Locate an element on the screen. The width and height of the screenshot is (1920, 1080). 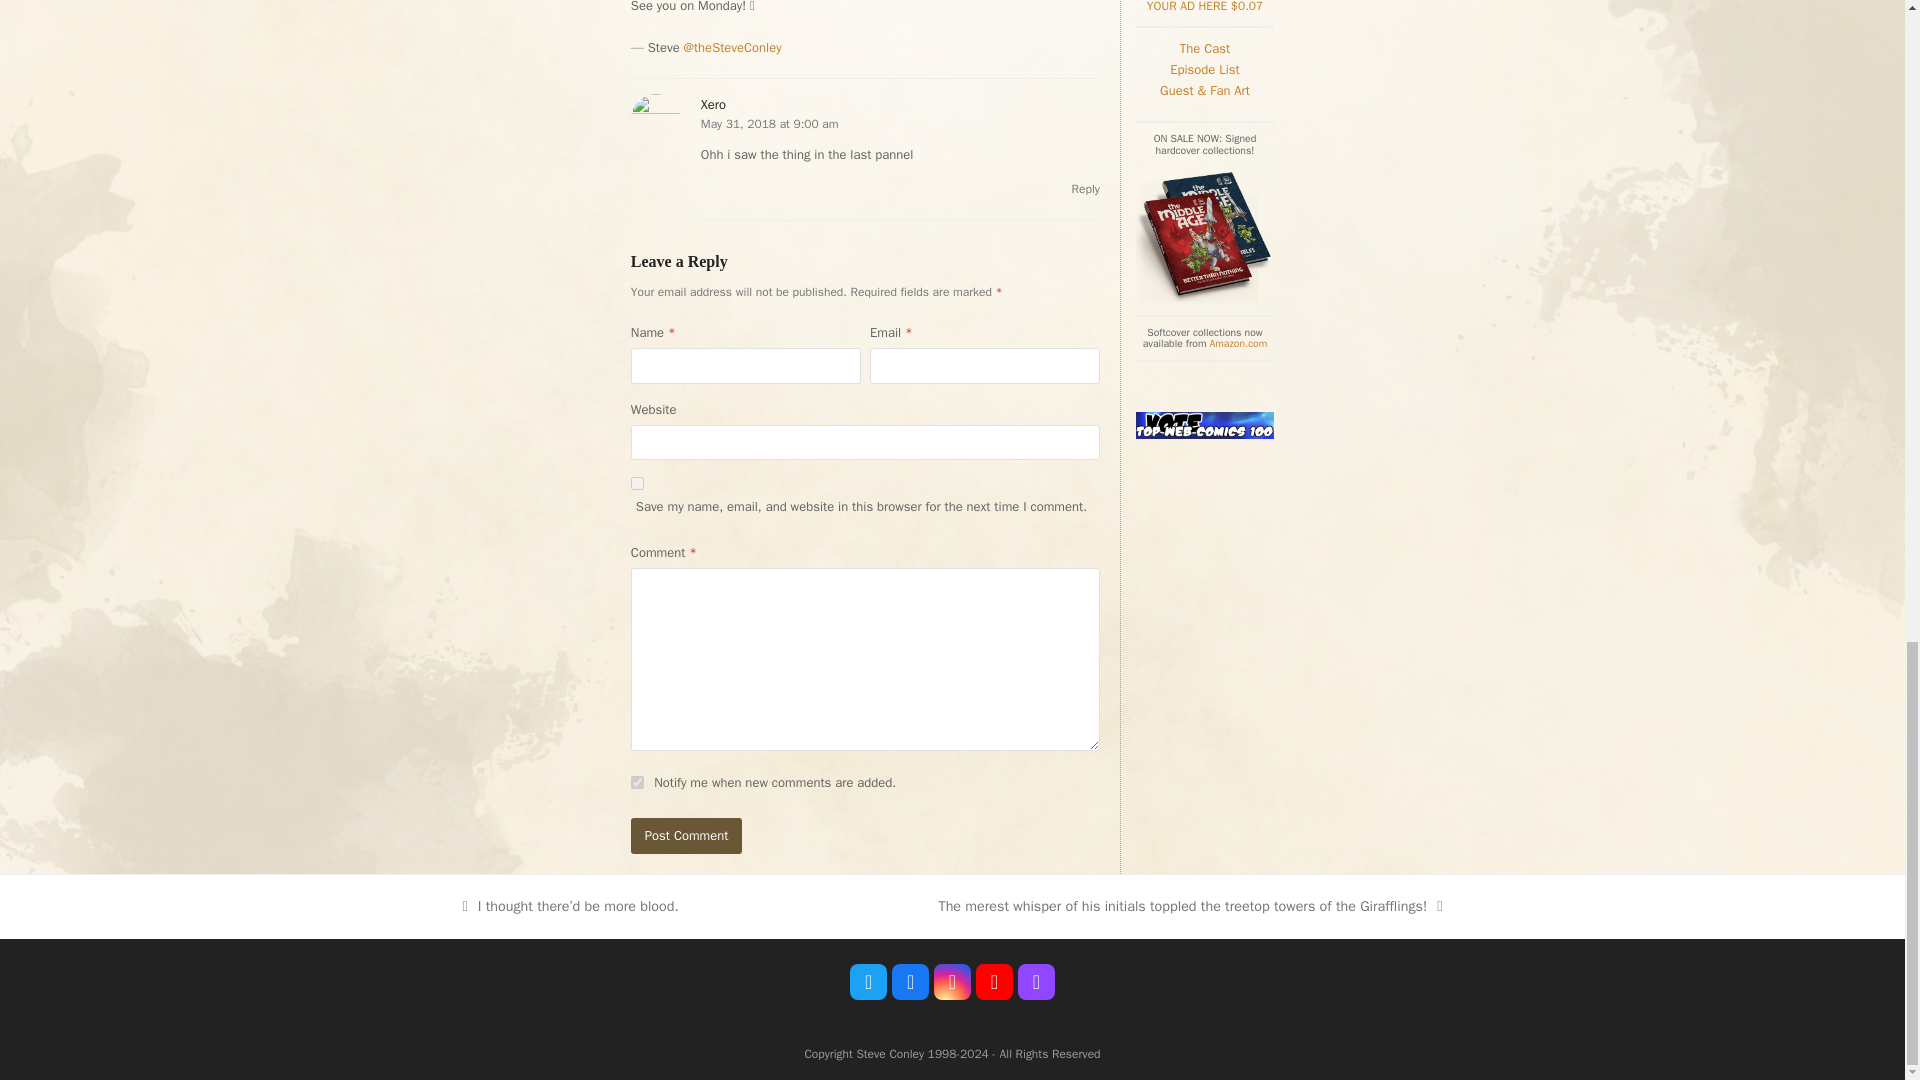
Twitter is located at coordinates (868, 982).